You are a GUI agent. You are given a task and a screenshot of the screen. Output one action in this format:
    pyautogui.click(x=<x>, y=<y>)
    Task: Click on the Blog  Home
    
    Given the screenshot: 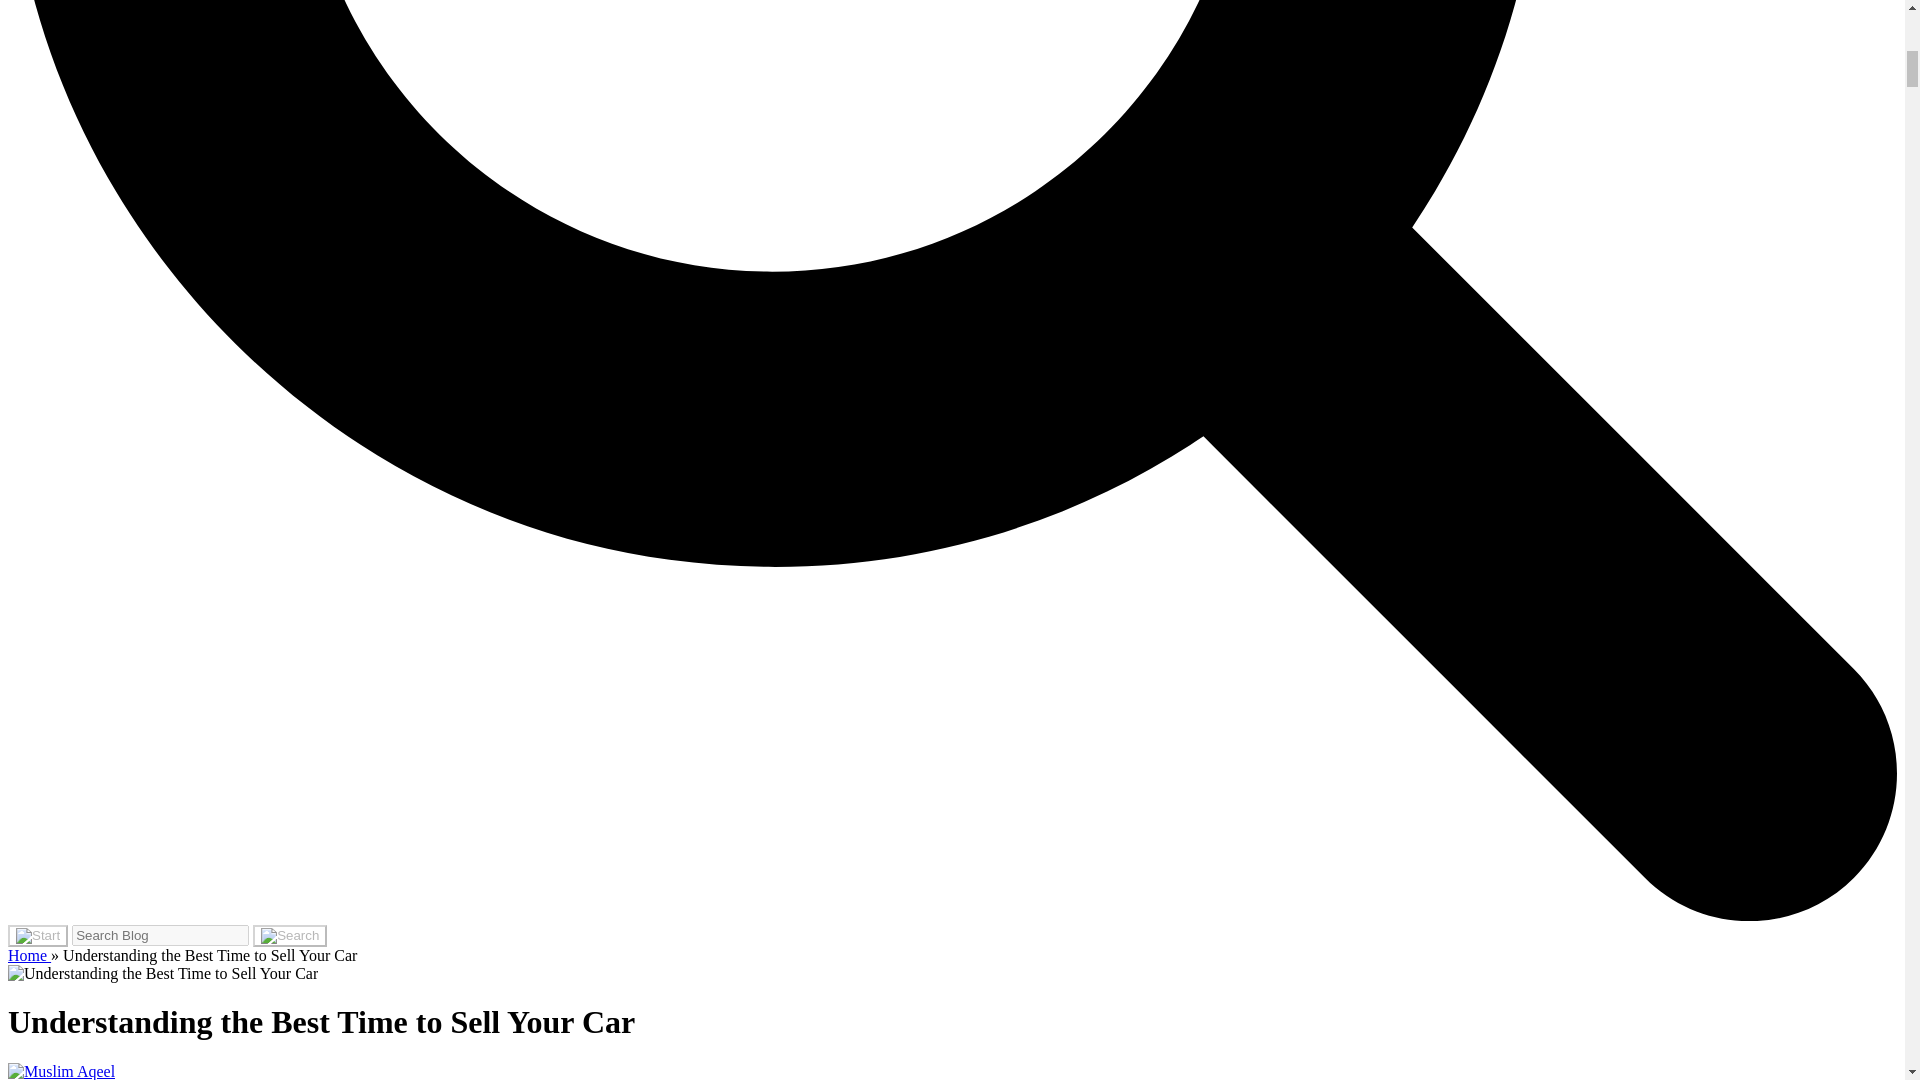 What is the action you would take?
    pyautogui.click(x=29, y=956)
    